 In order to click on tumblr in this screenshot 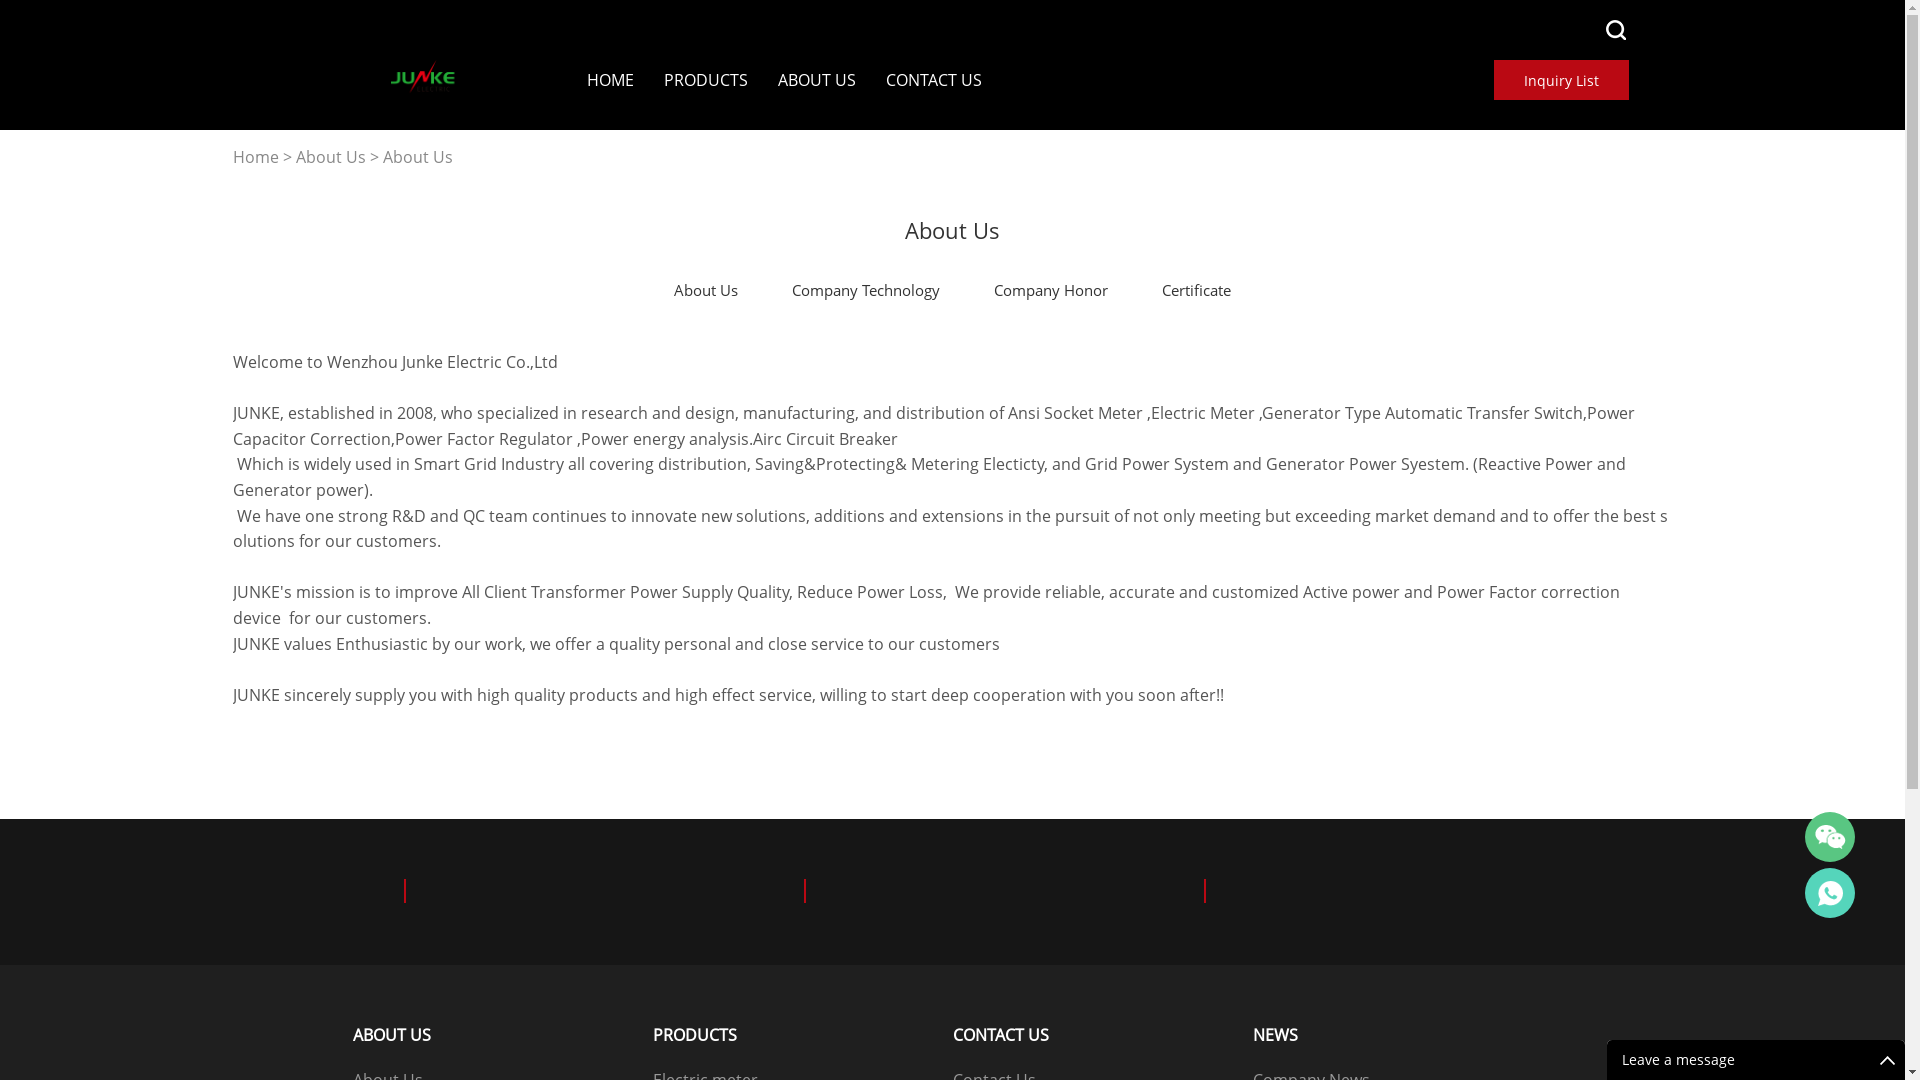, I will do `click(517, 764)`.